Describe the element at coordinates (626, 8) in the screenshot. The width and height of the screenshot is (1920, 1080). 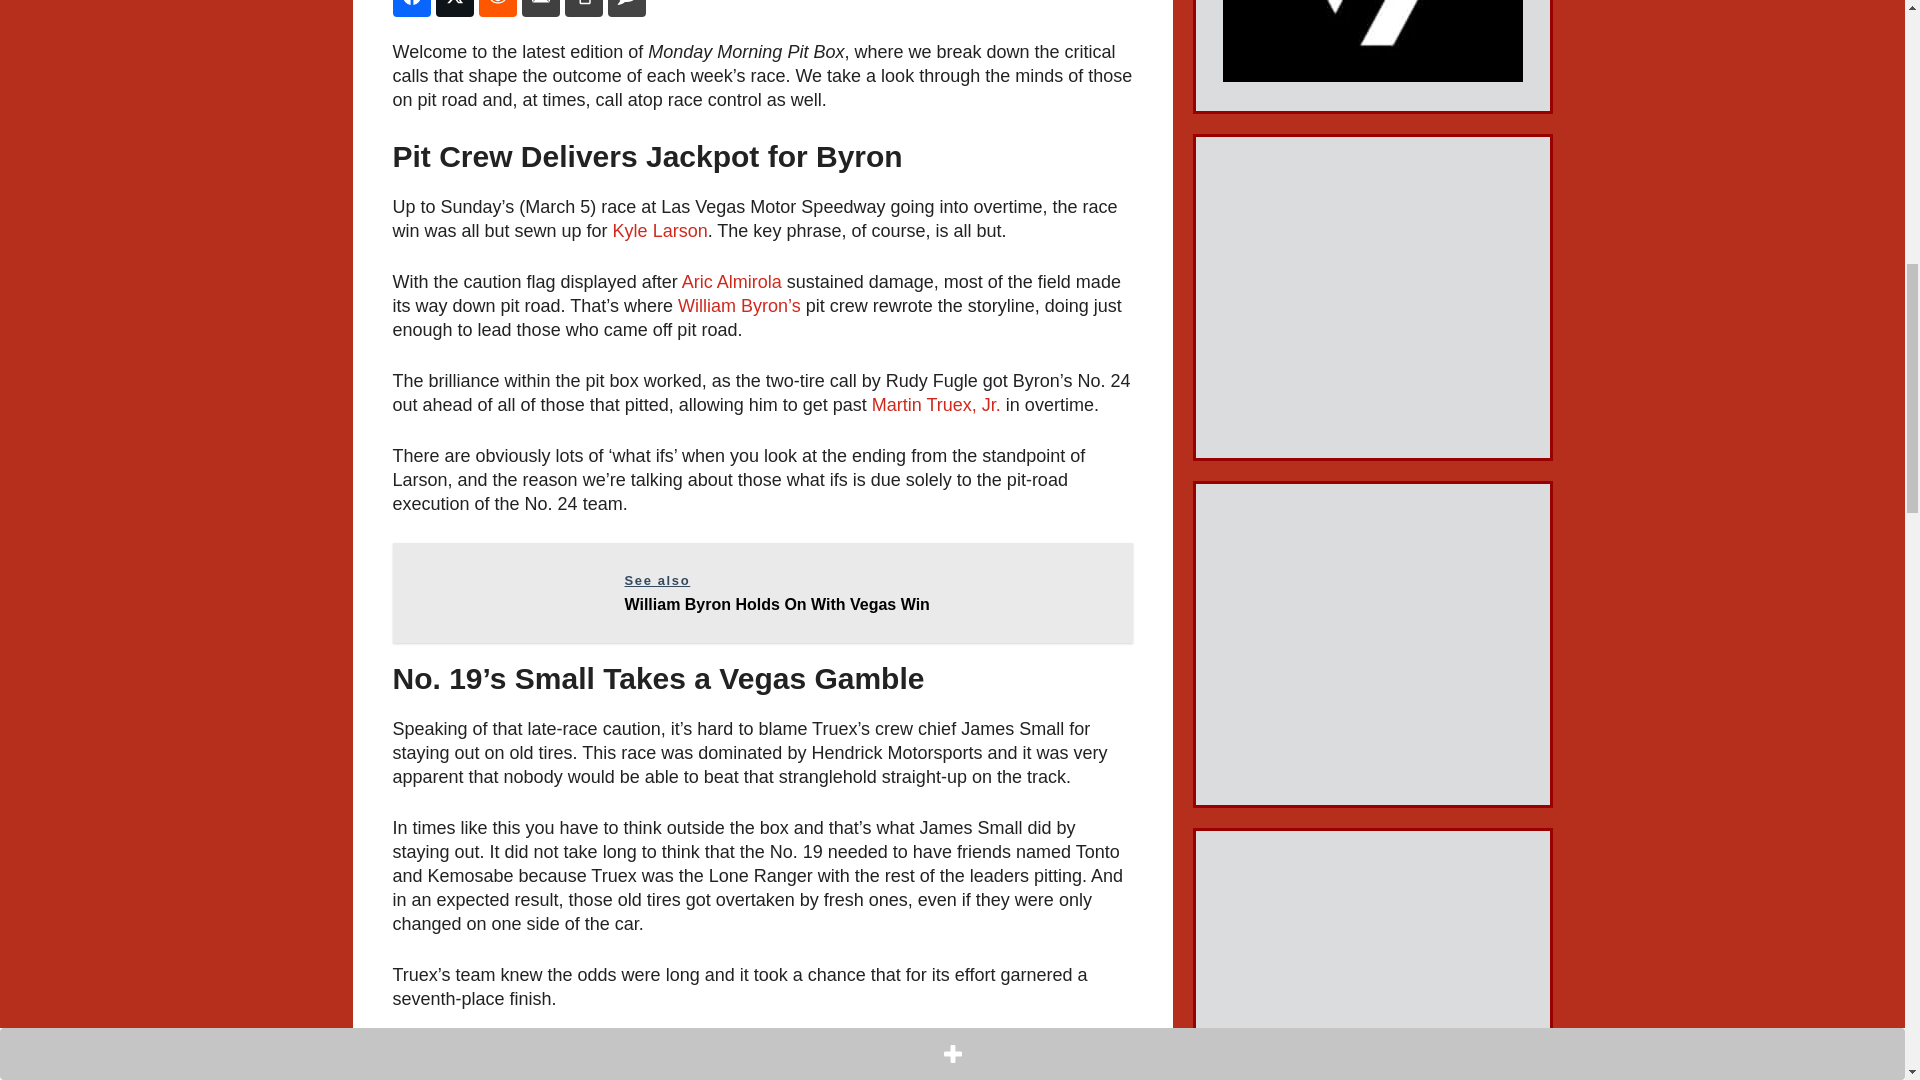
I see `Share on Comments` at that location.